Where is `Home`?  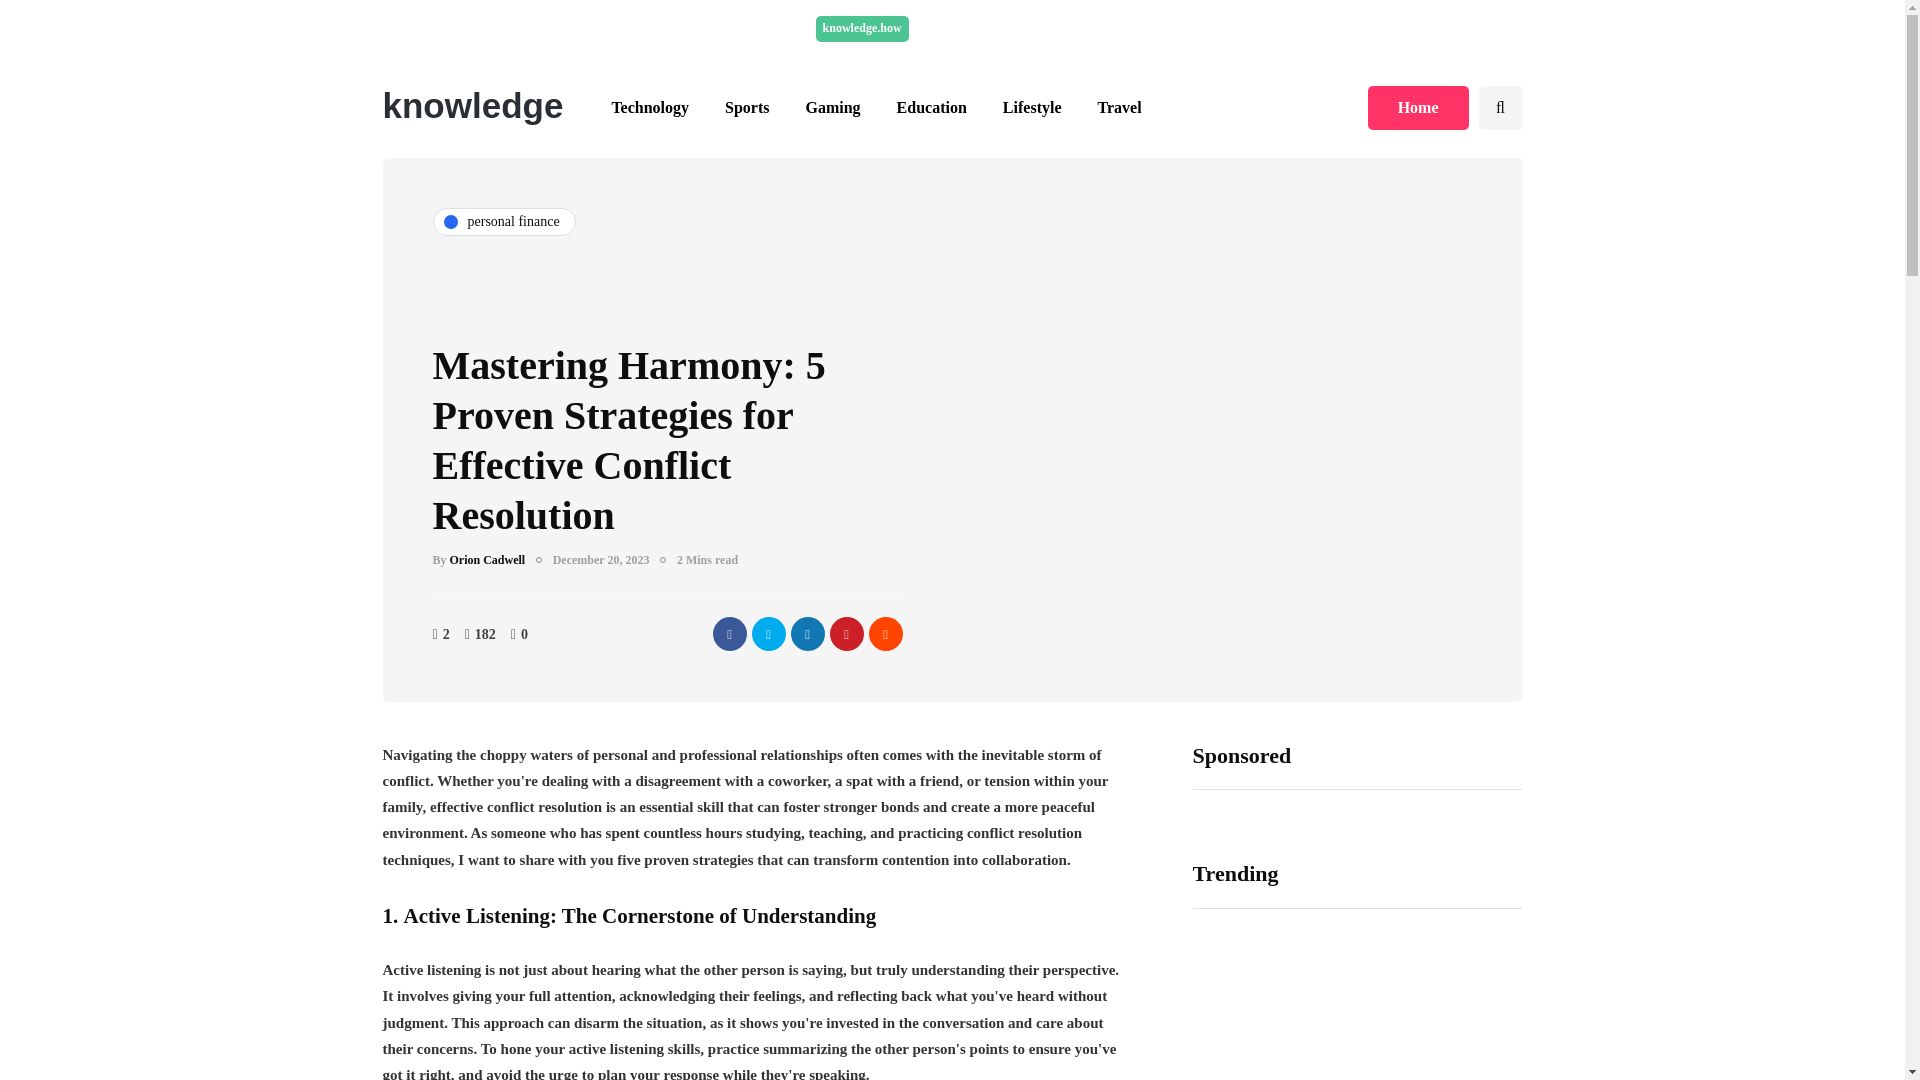 Home is located at coordinates (1418, 108).